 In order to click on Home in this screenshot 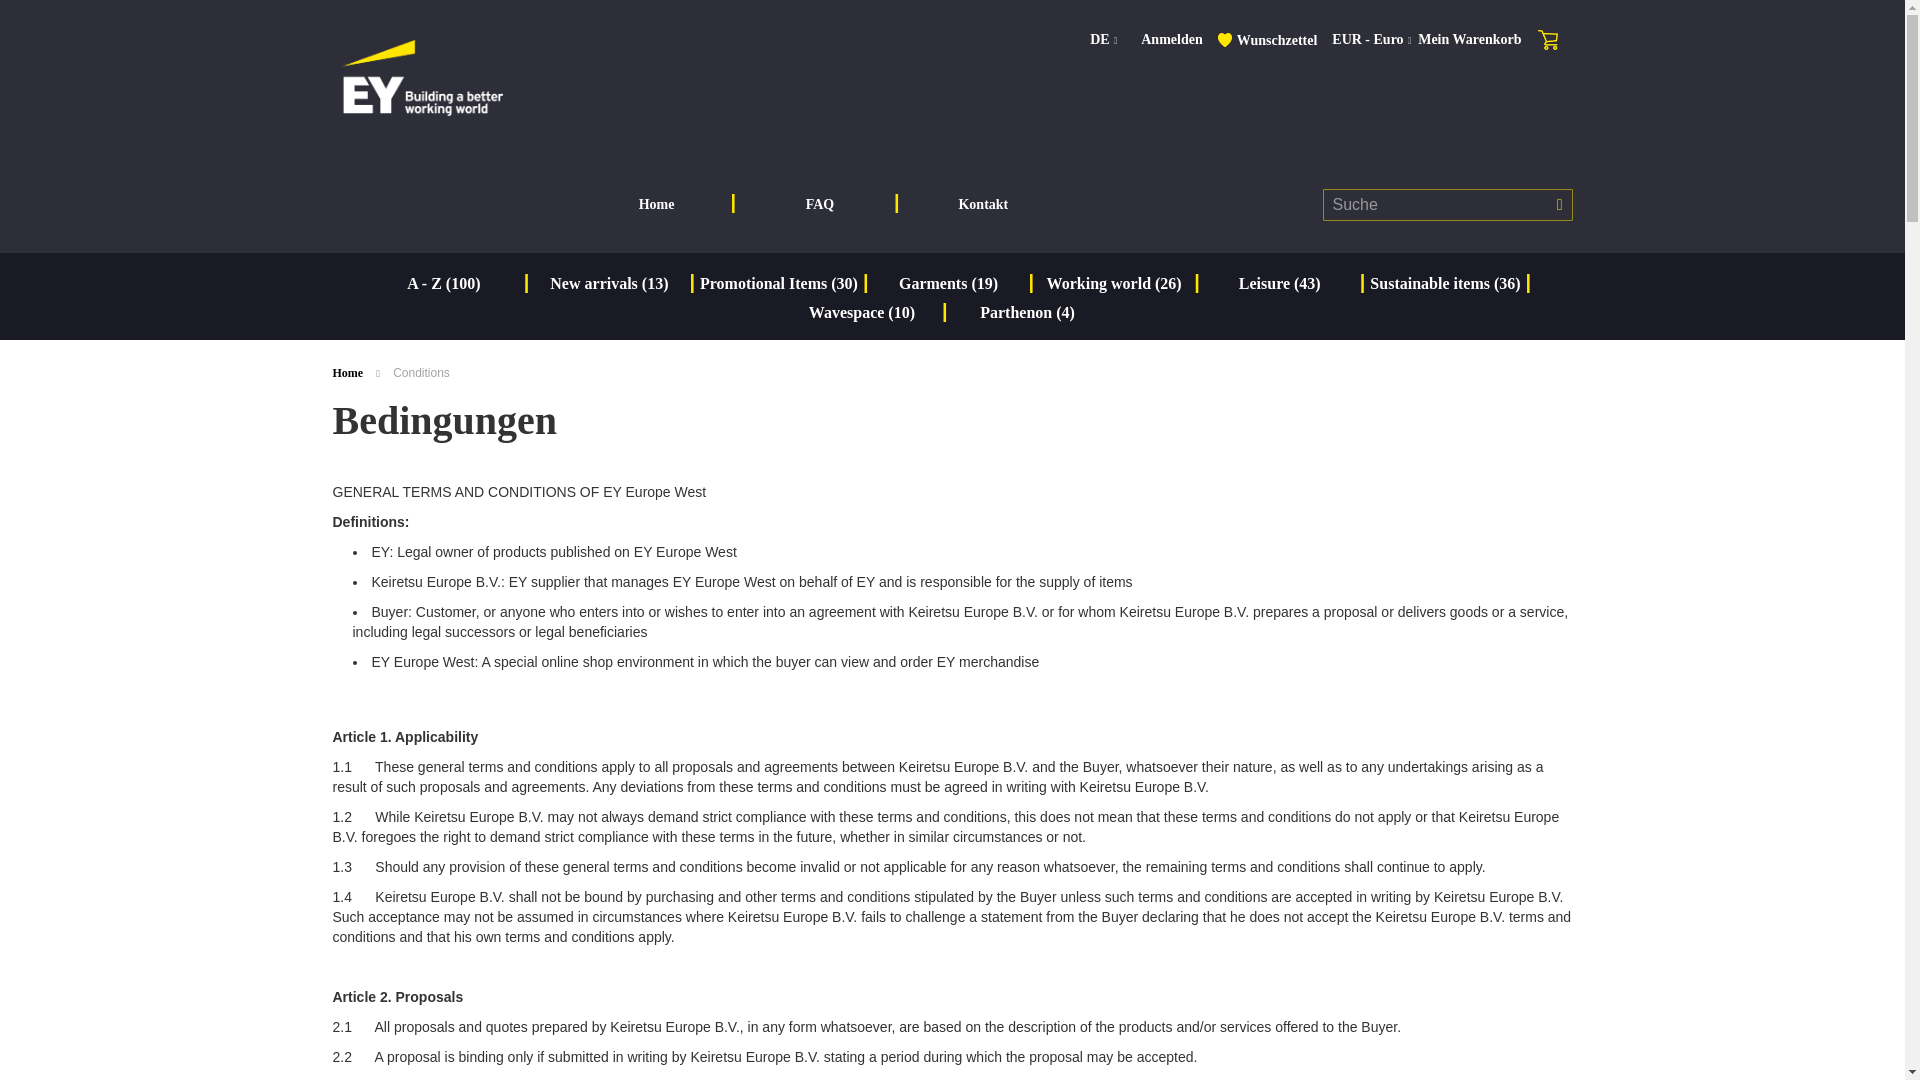, I will do `click(349, 373)`.